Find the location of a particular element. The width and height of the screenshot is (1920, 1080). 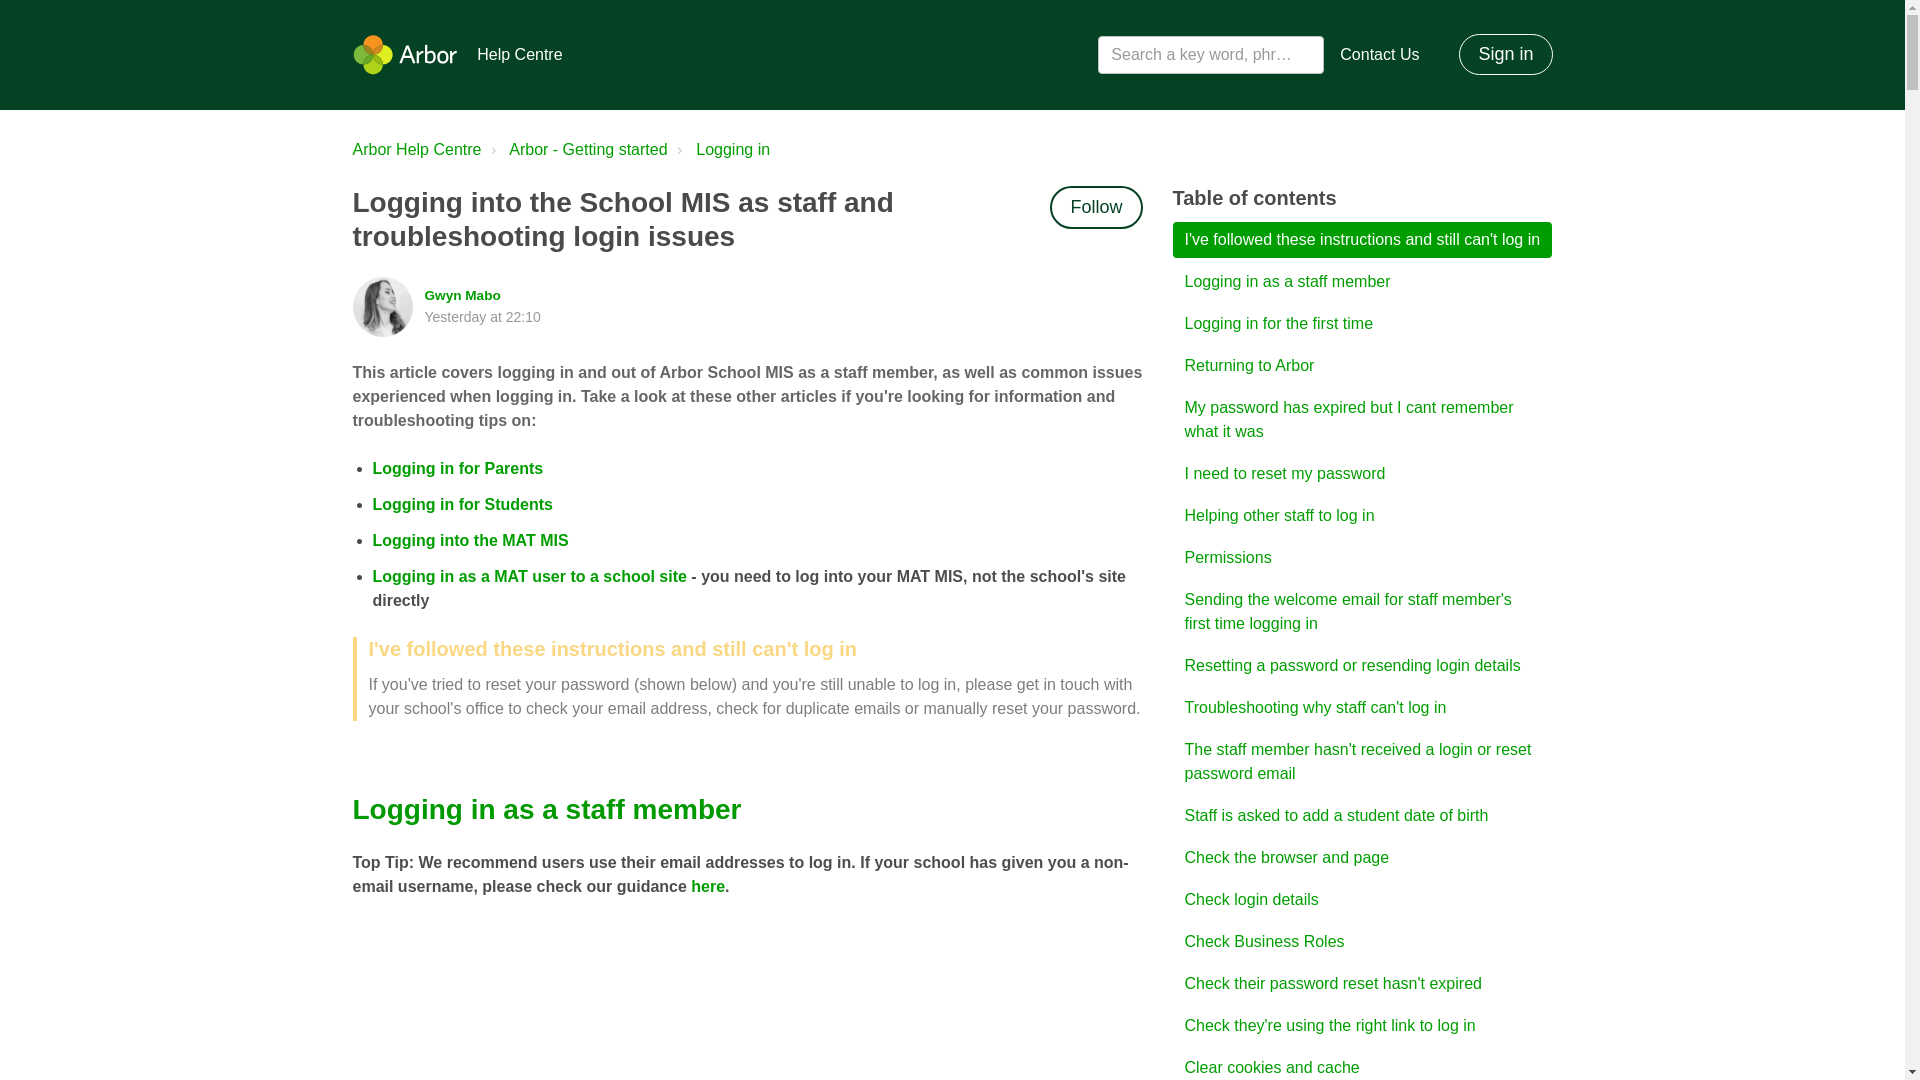

Logging in is located at coordinates (732, 149).